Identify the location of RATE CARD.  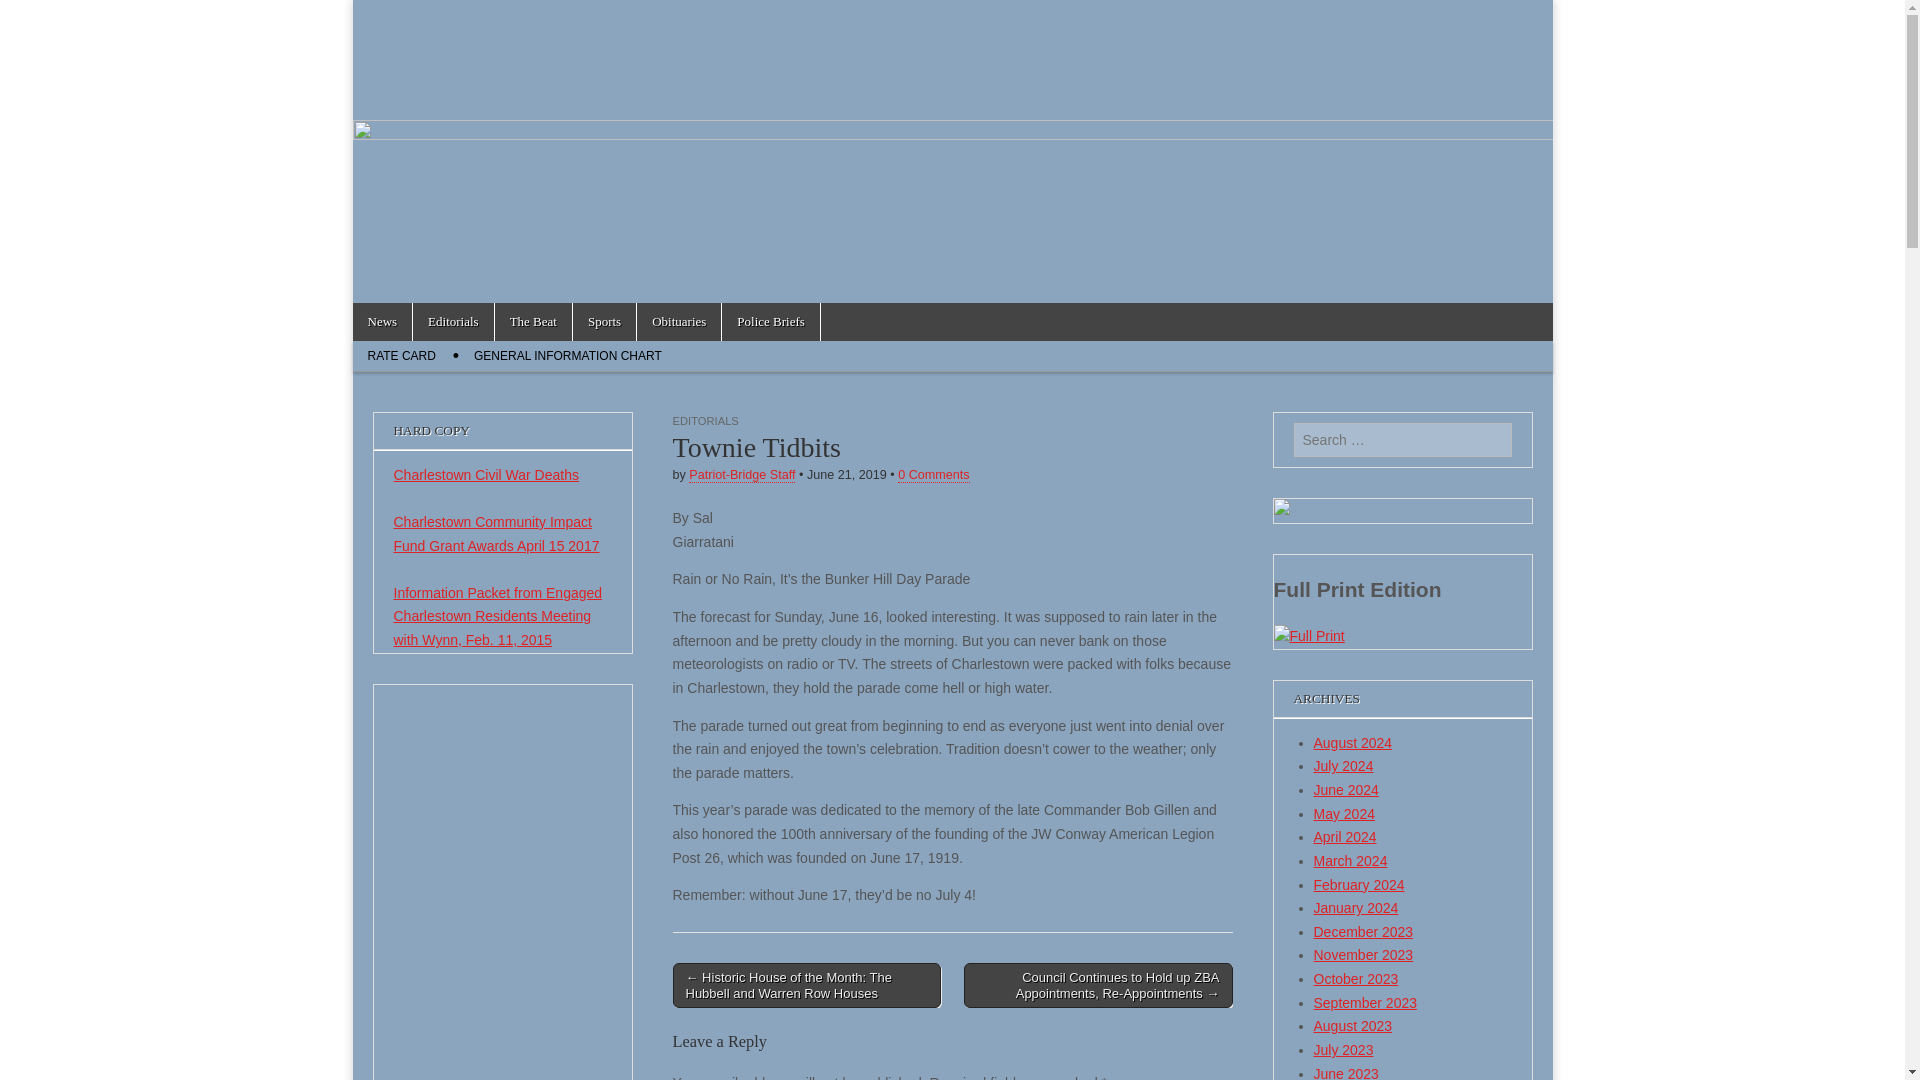
(400, 356).